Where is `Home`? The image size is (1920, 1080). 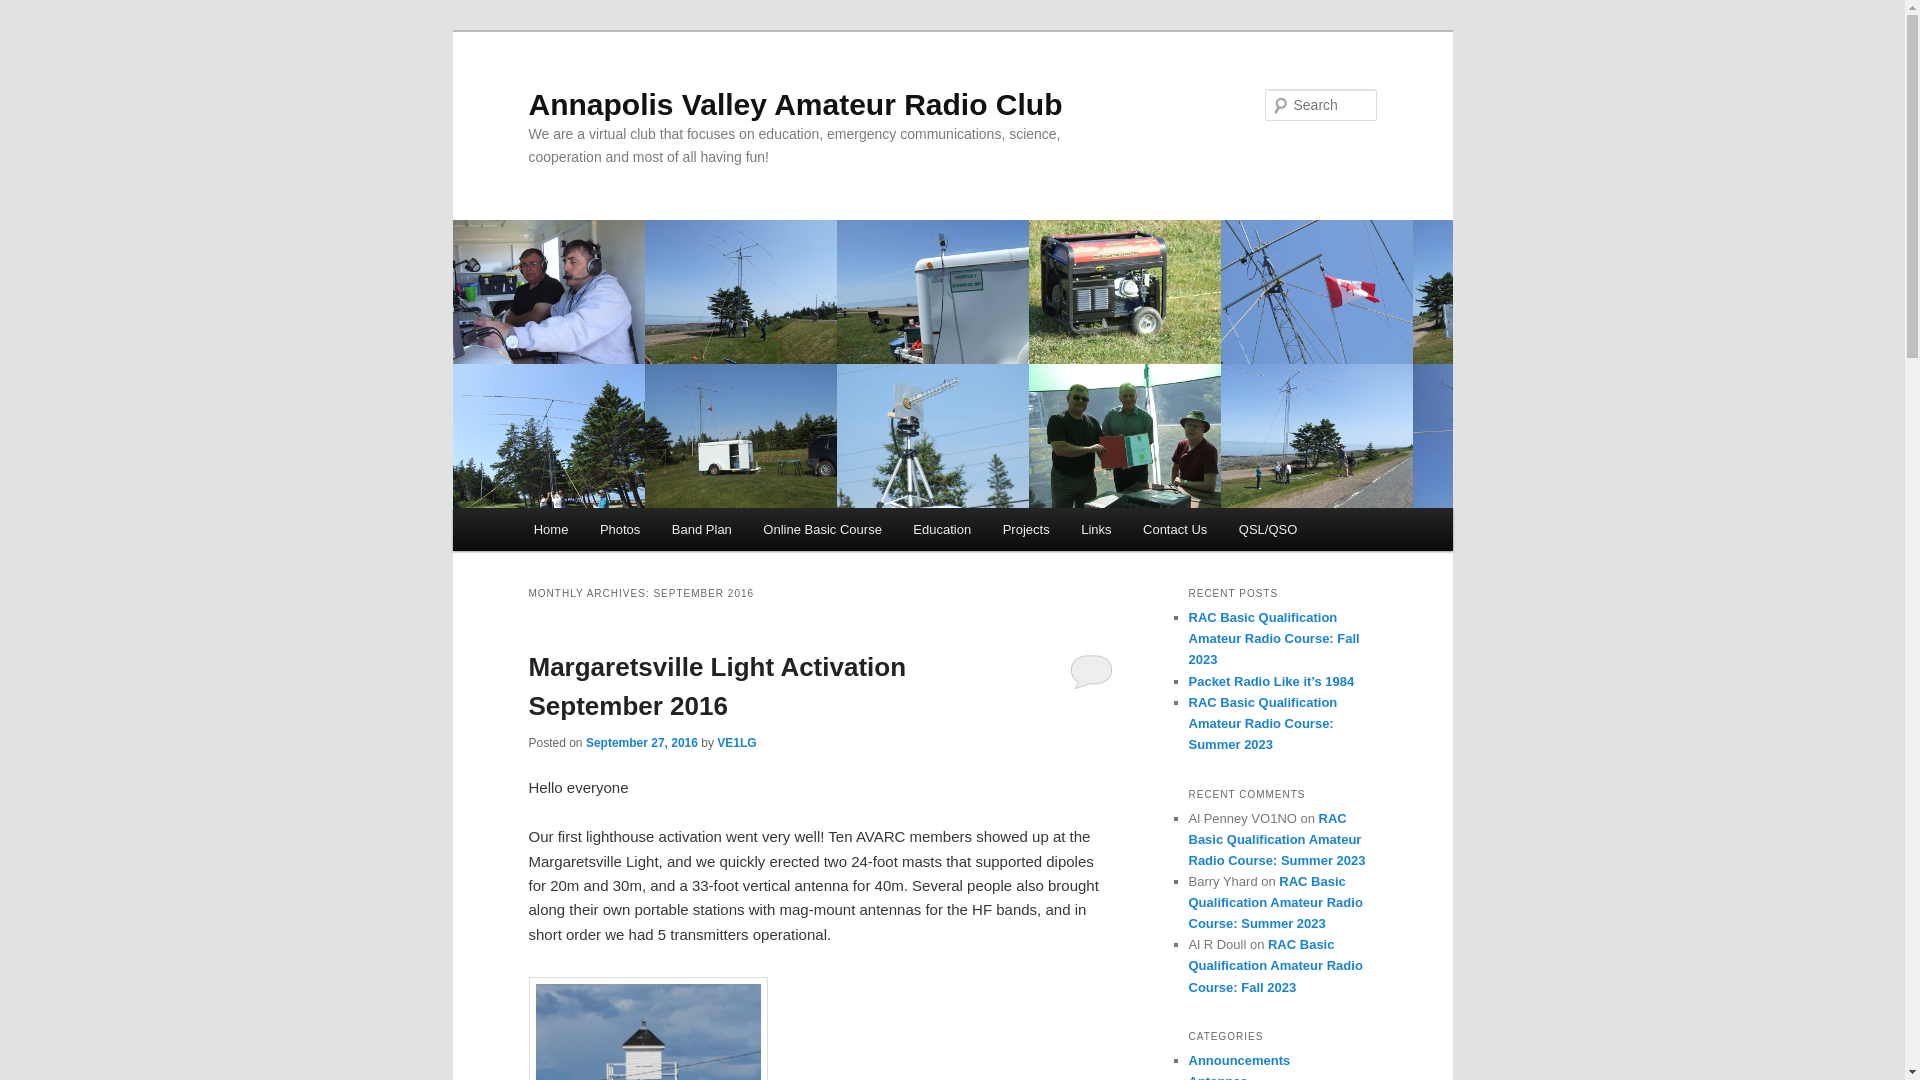 Home is located at coordinates (551, 530).